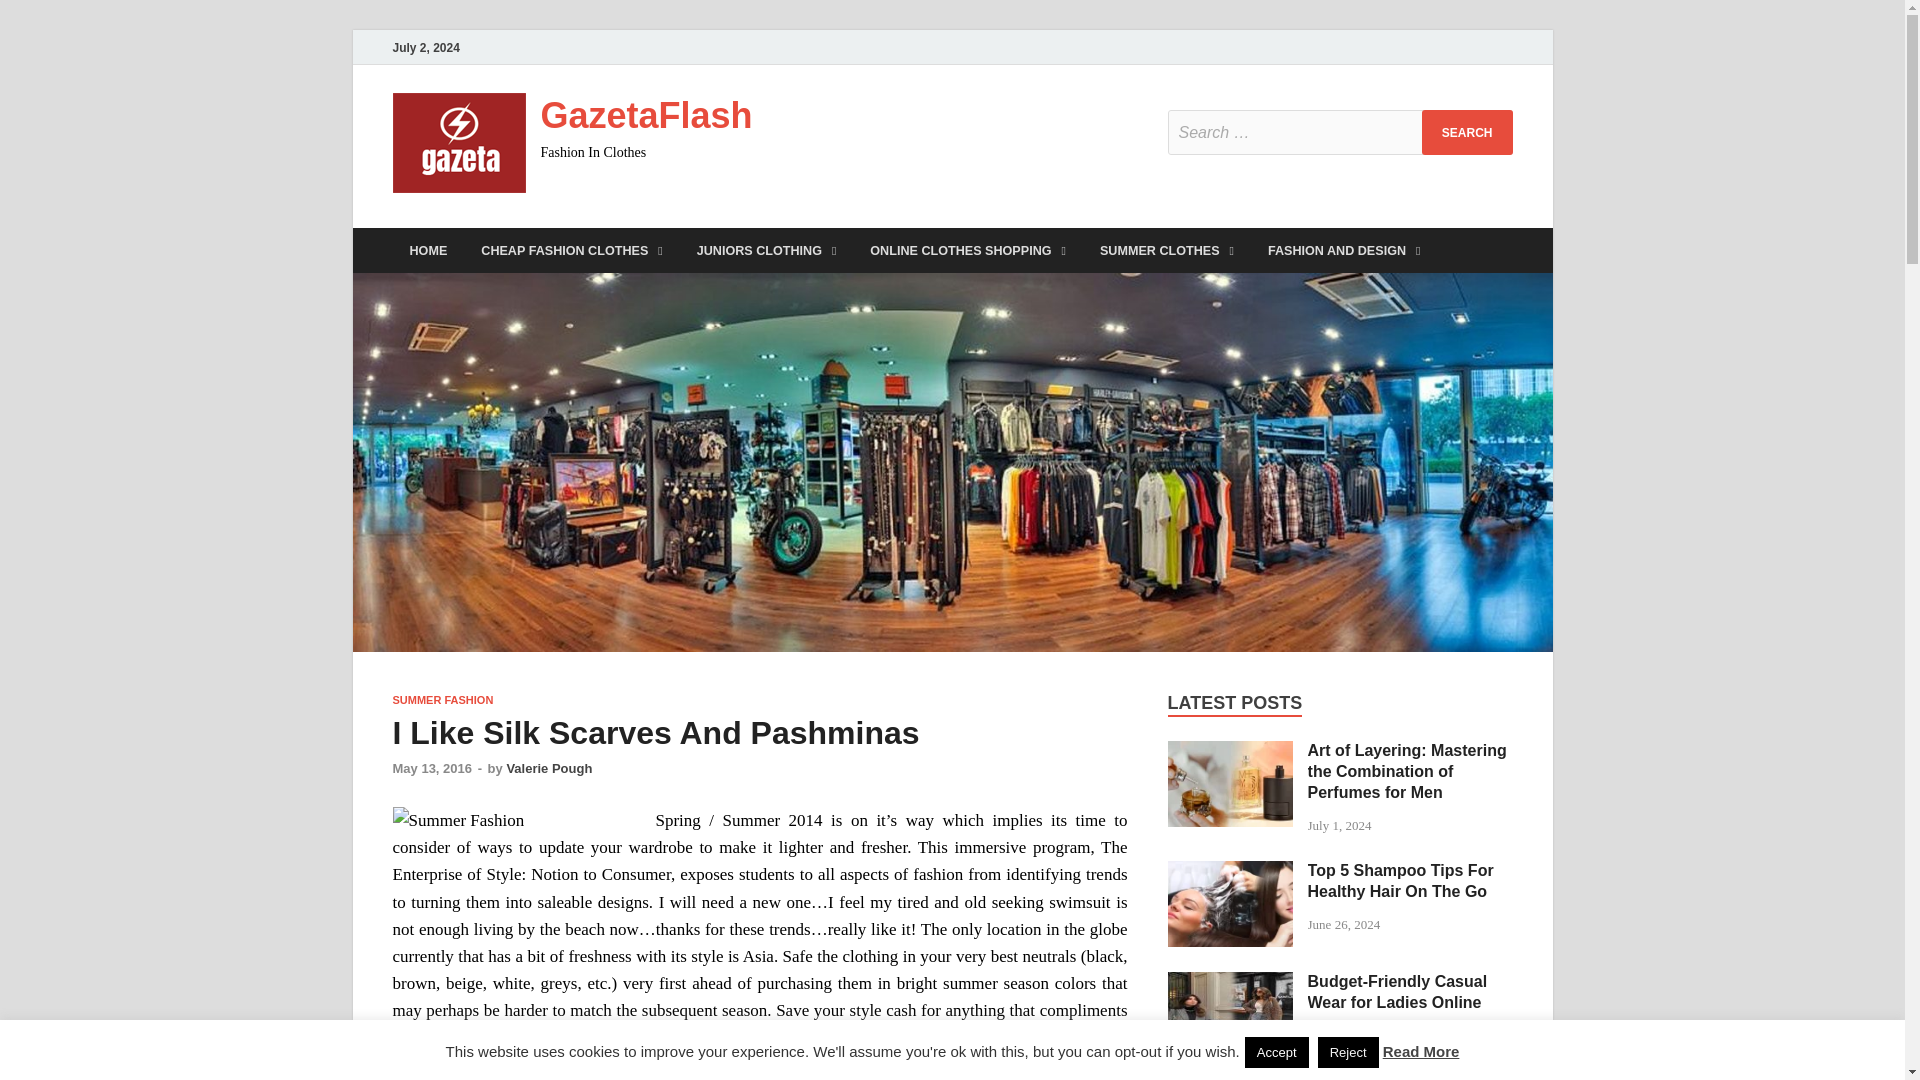  I want to click on JUNIORS CLOTHING, so click(766, 250).